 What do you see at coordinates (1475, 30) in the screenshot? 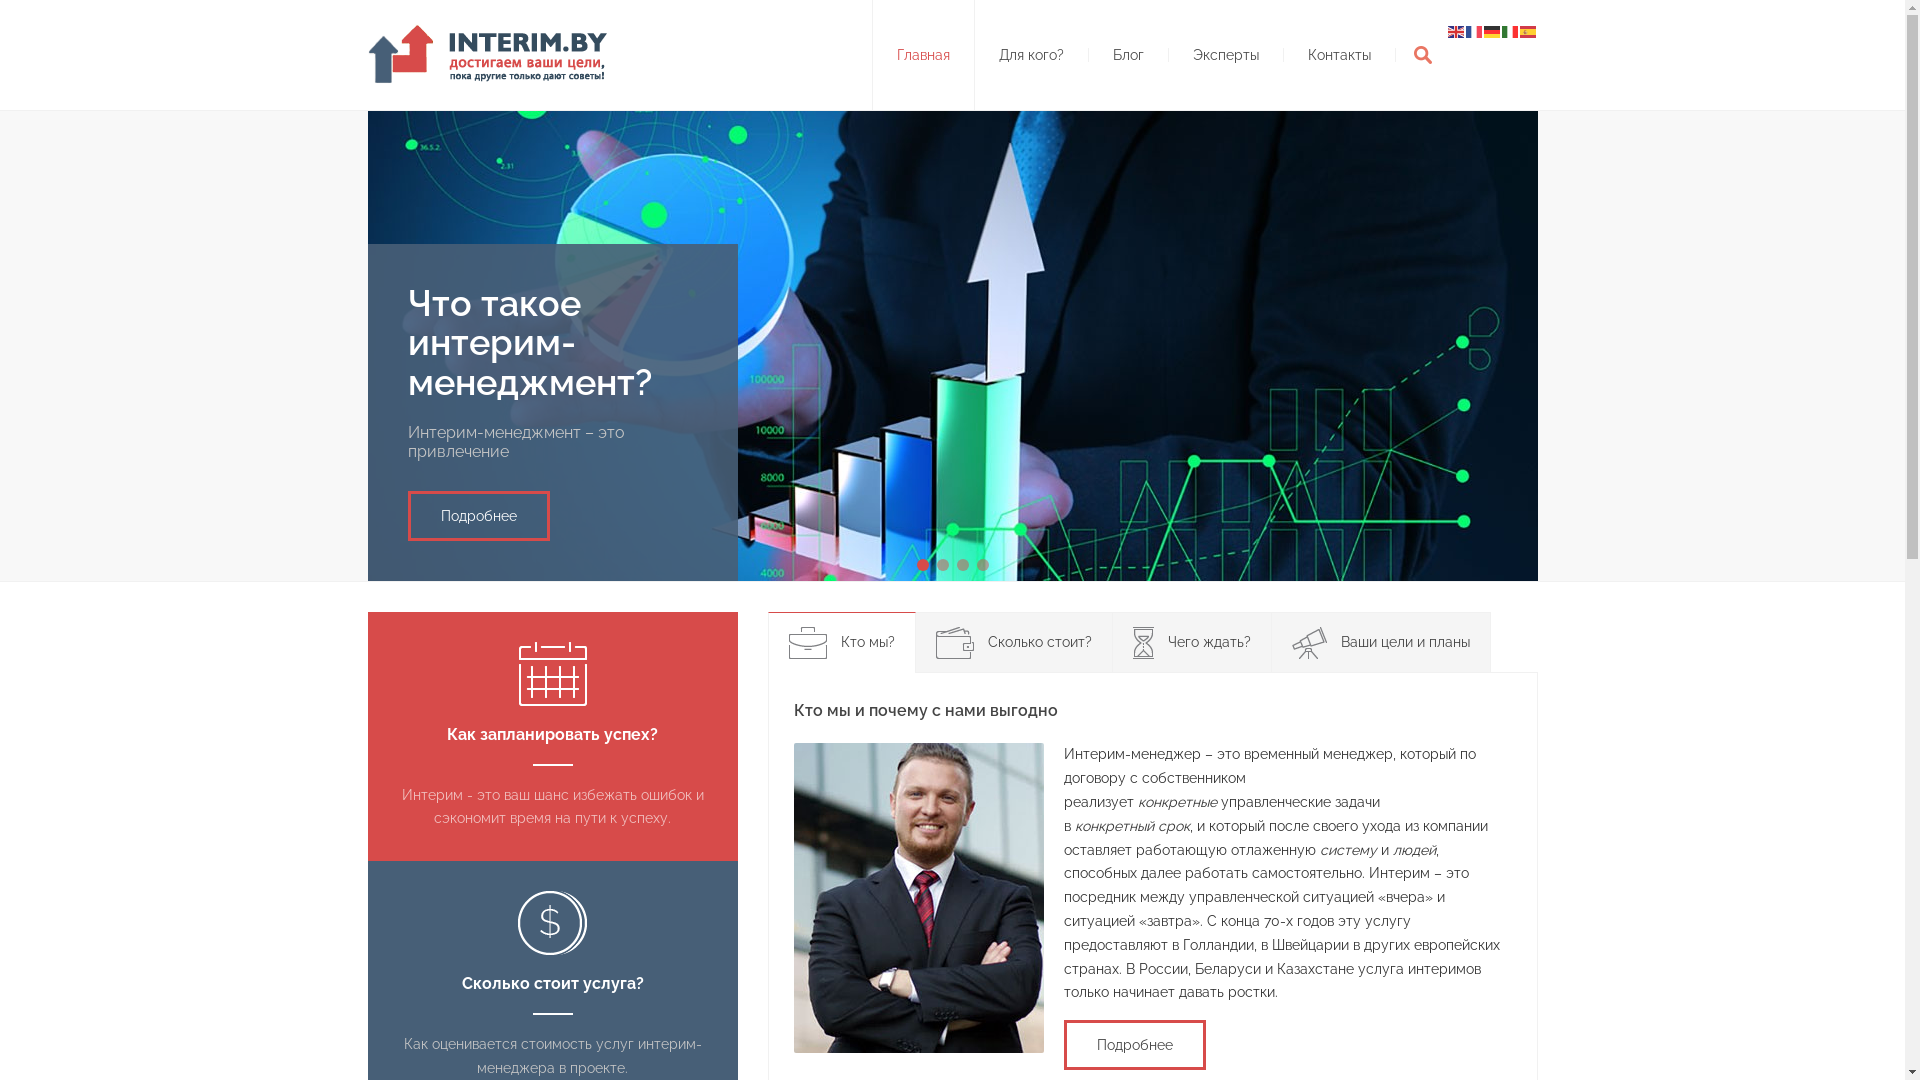
I see `French` at bounding box center [1475, 30].